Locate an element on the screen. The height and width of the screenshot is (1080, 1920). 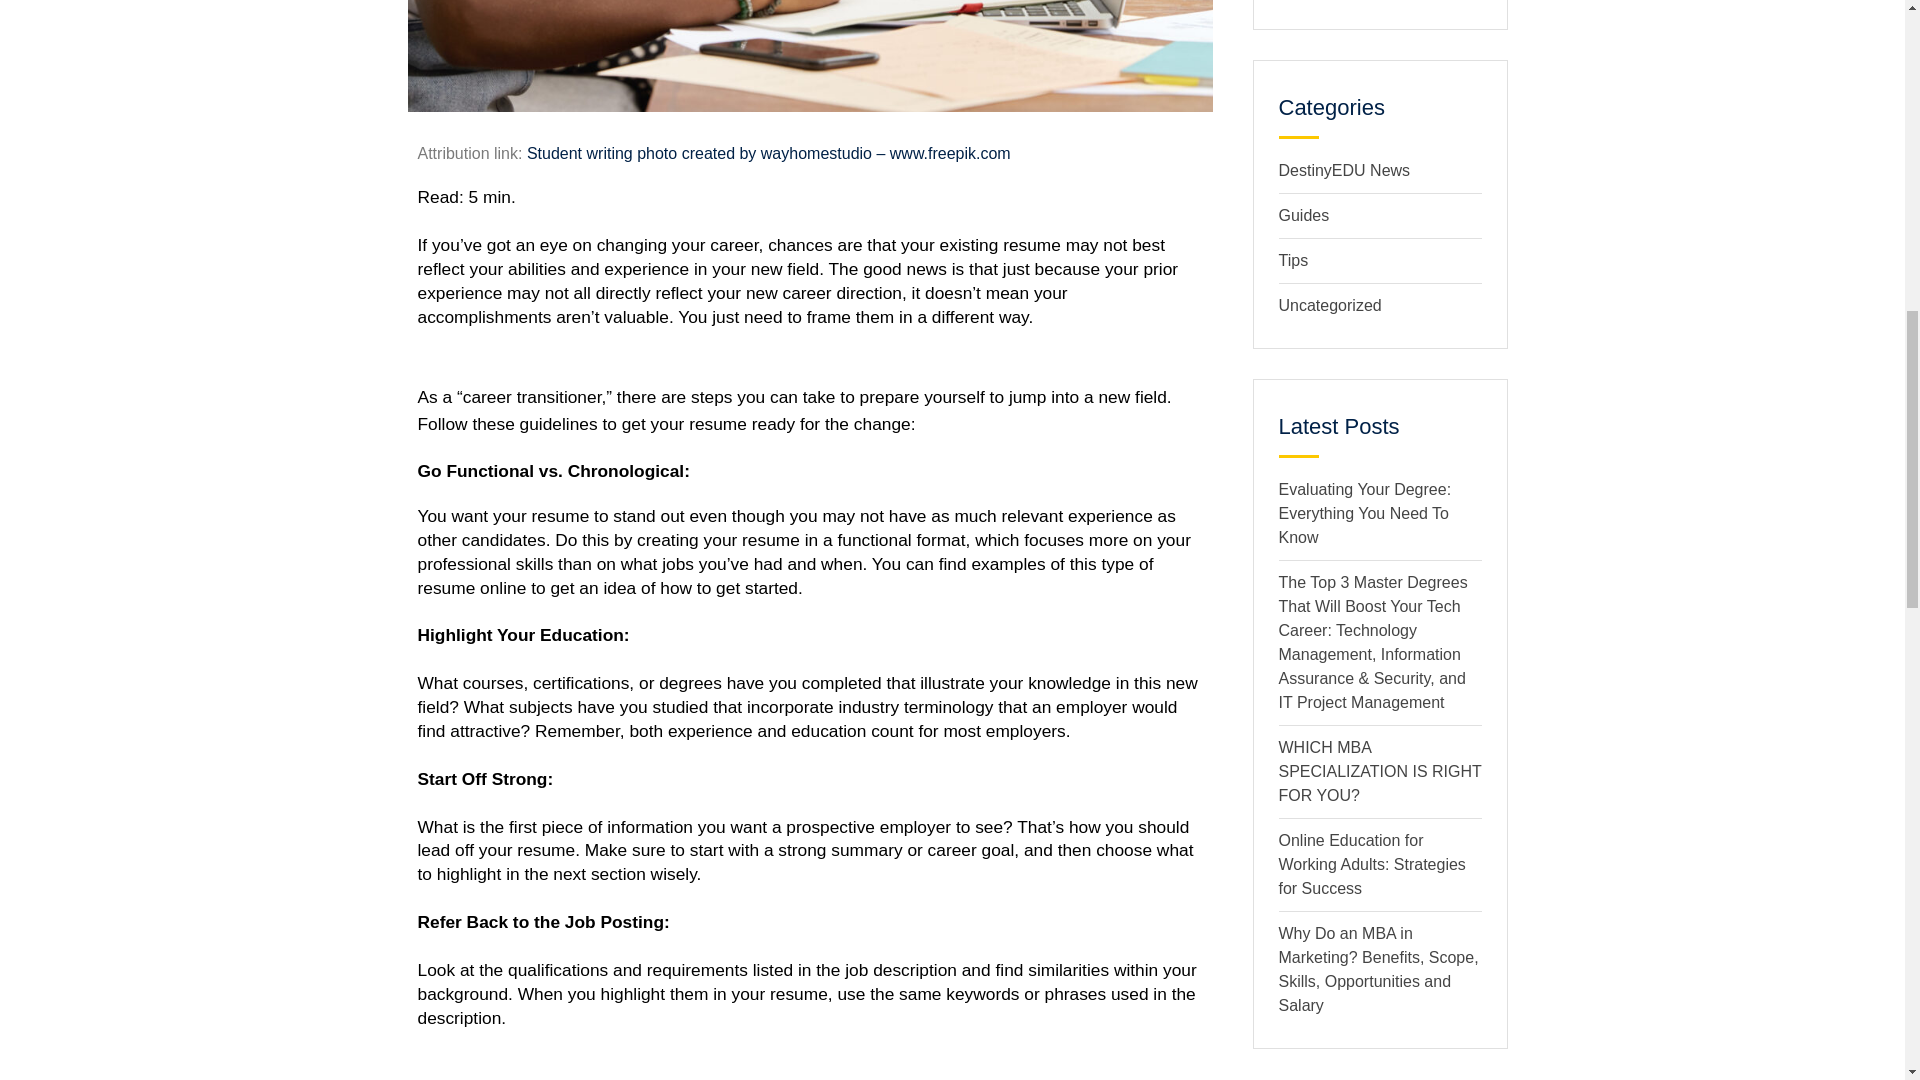
Tips is located at coordinates (1292, 260).